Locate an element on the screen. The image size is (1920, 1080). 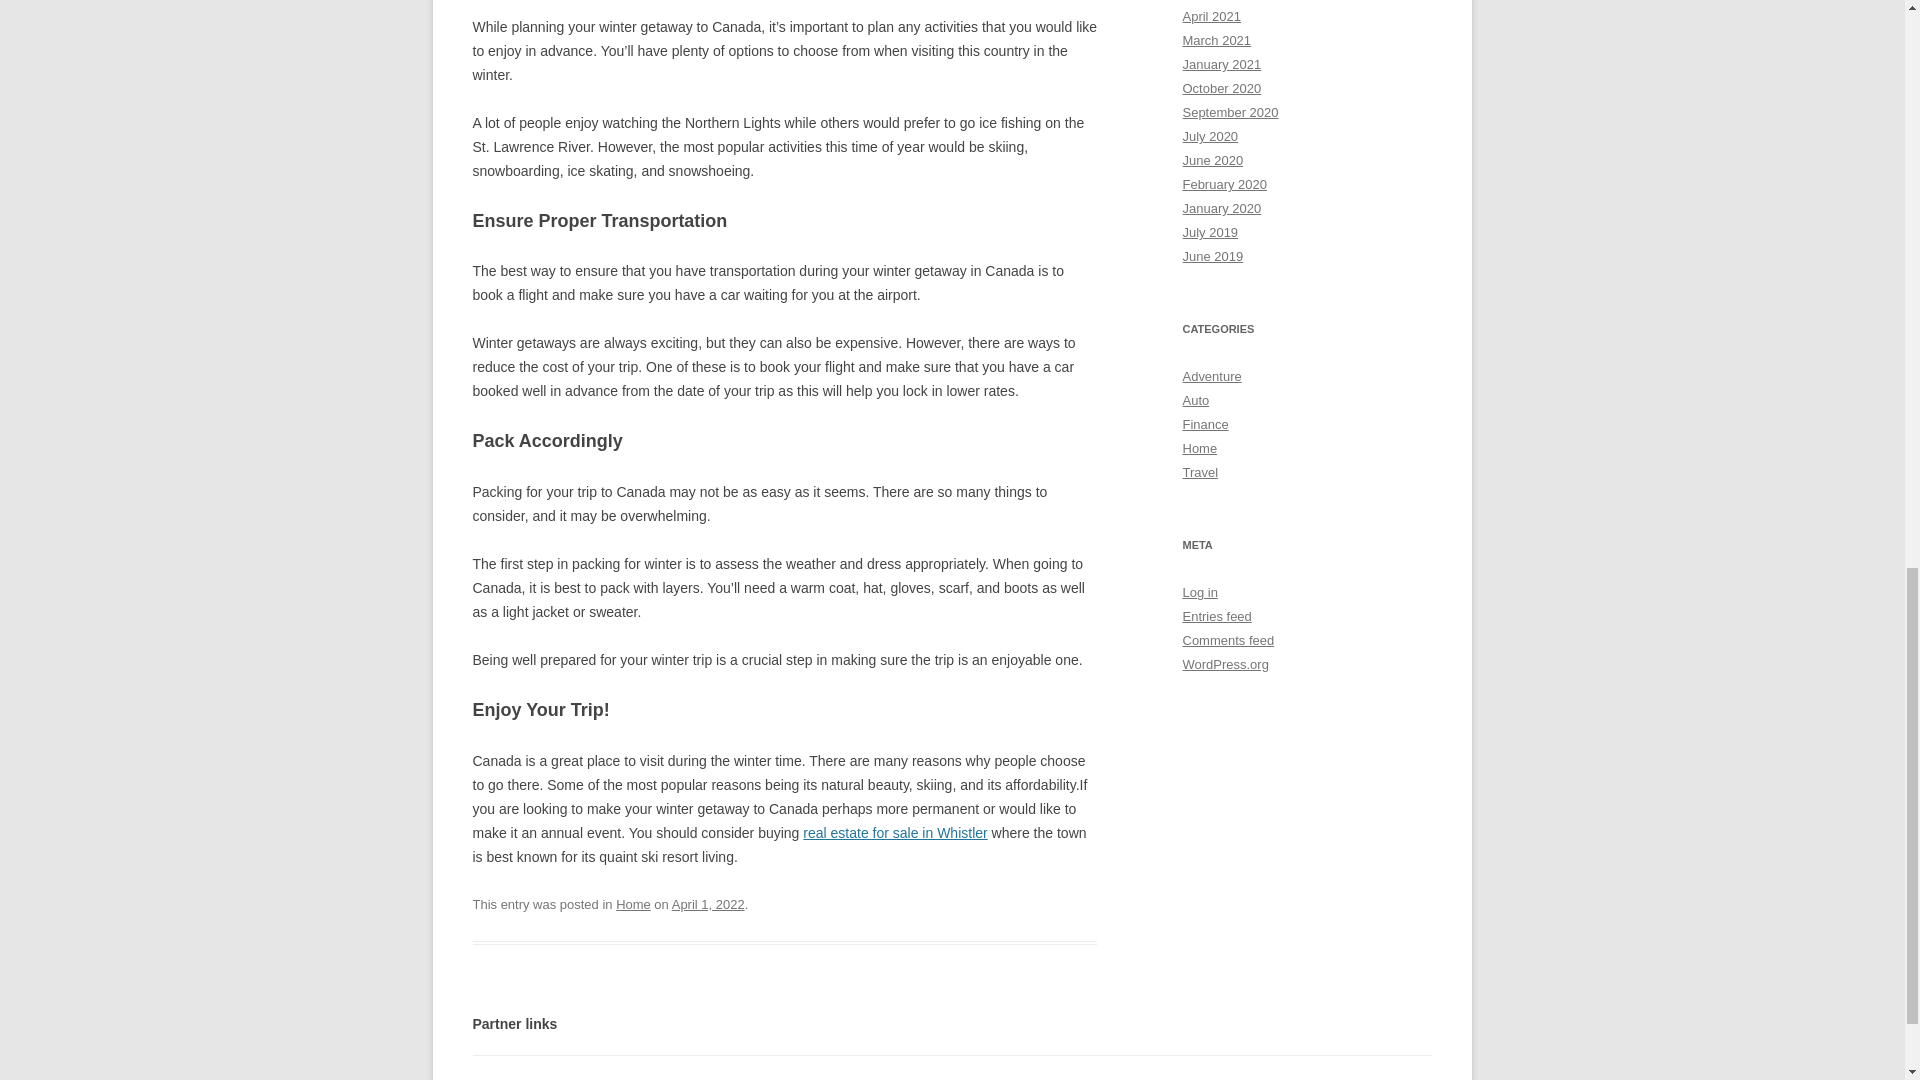
September 2020 is located at coordinates (1230, 112).